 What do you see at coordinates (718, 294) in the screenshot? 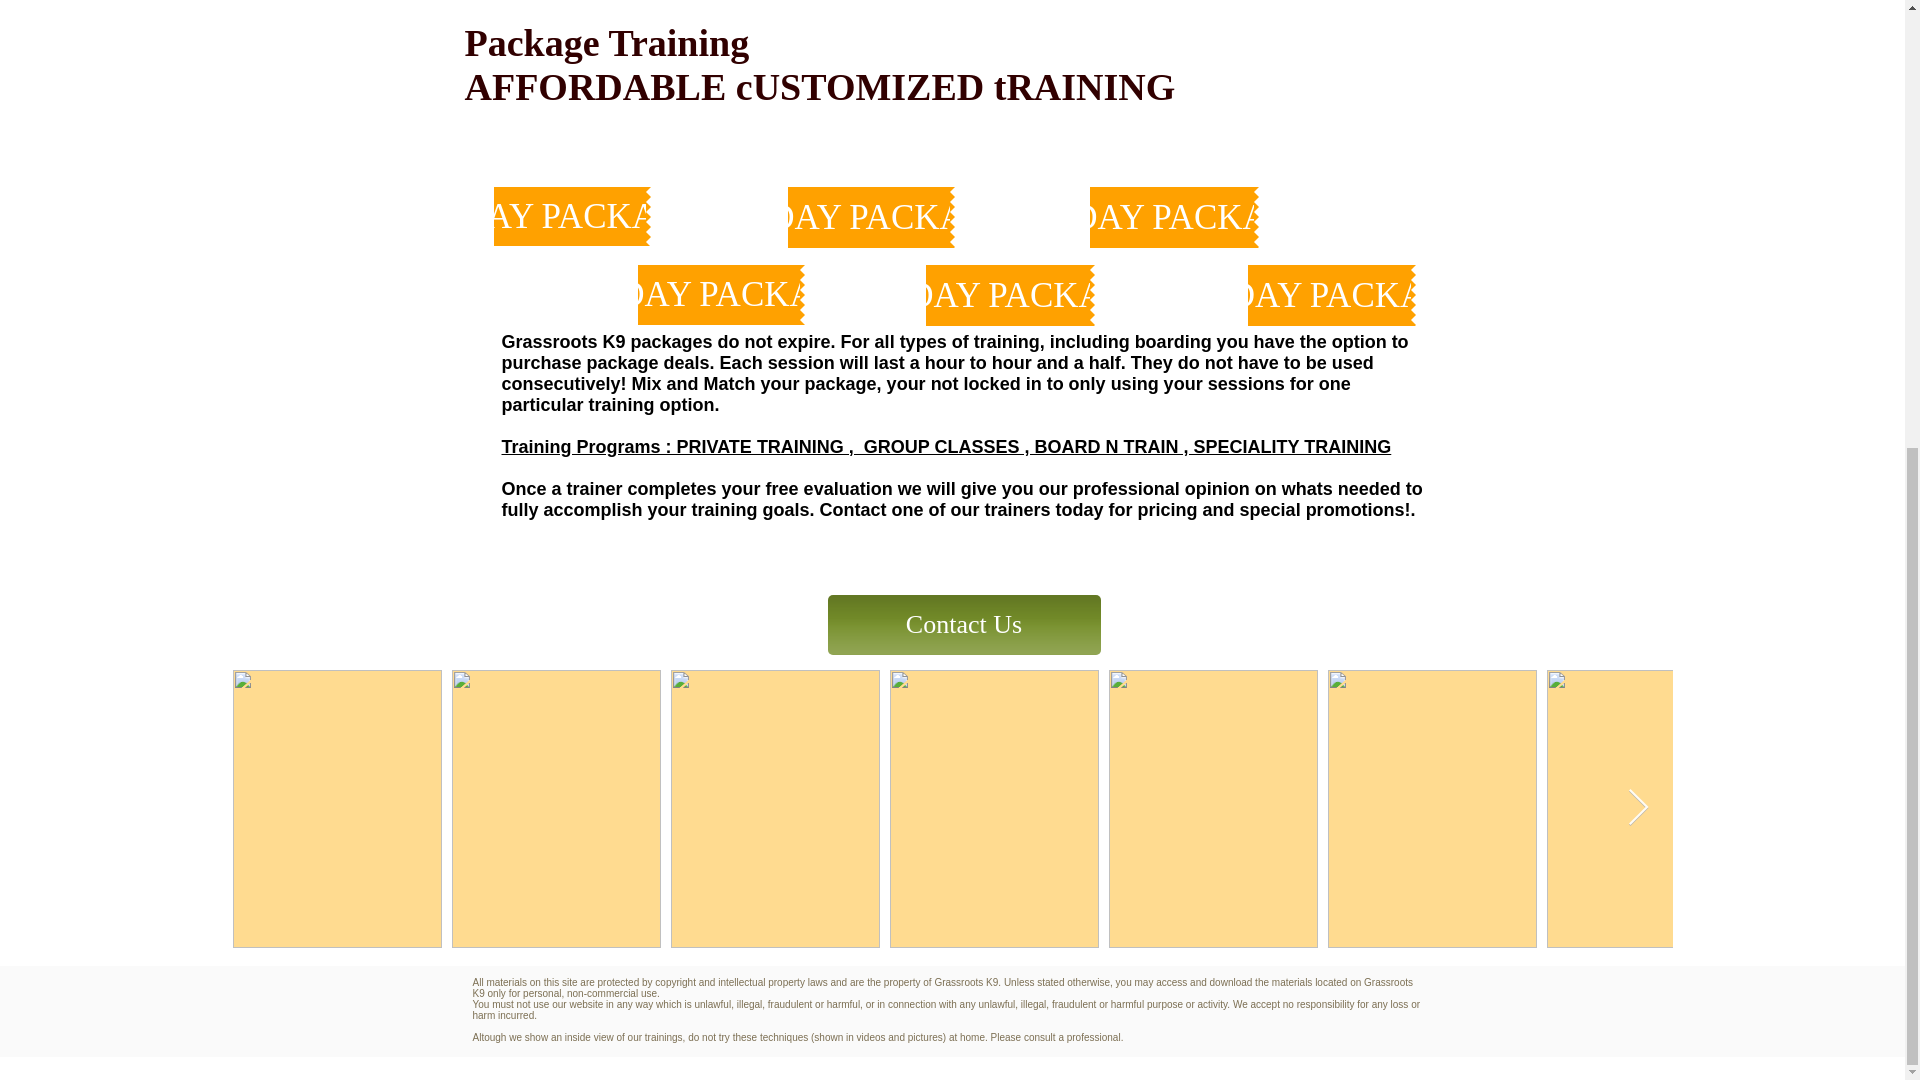
I see `10 DAY PACKAGE` at bounding box center [718, 294].